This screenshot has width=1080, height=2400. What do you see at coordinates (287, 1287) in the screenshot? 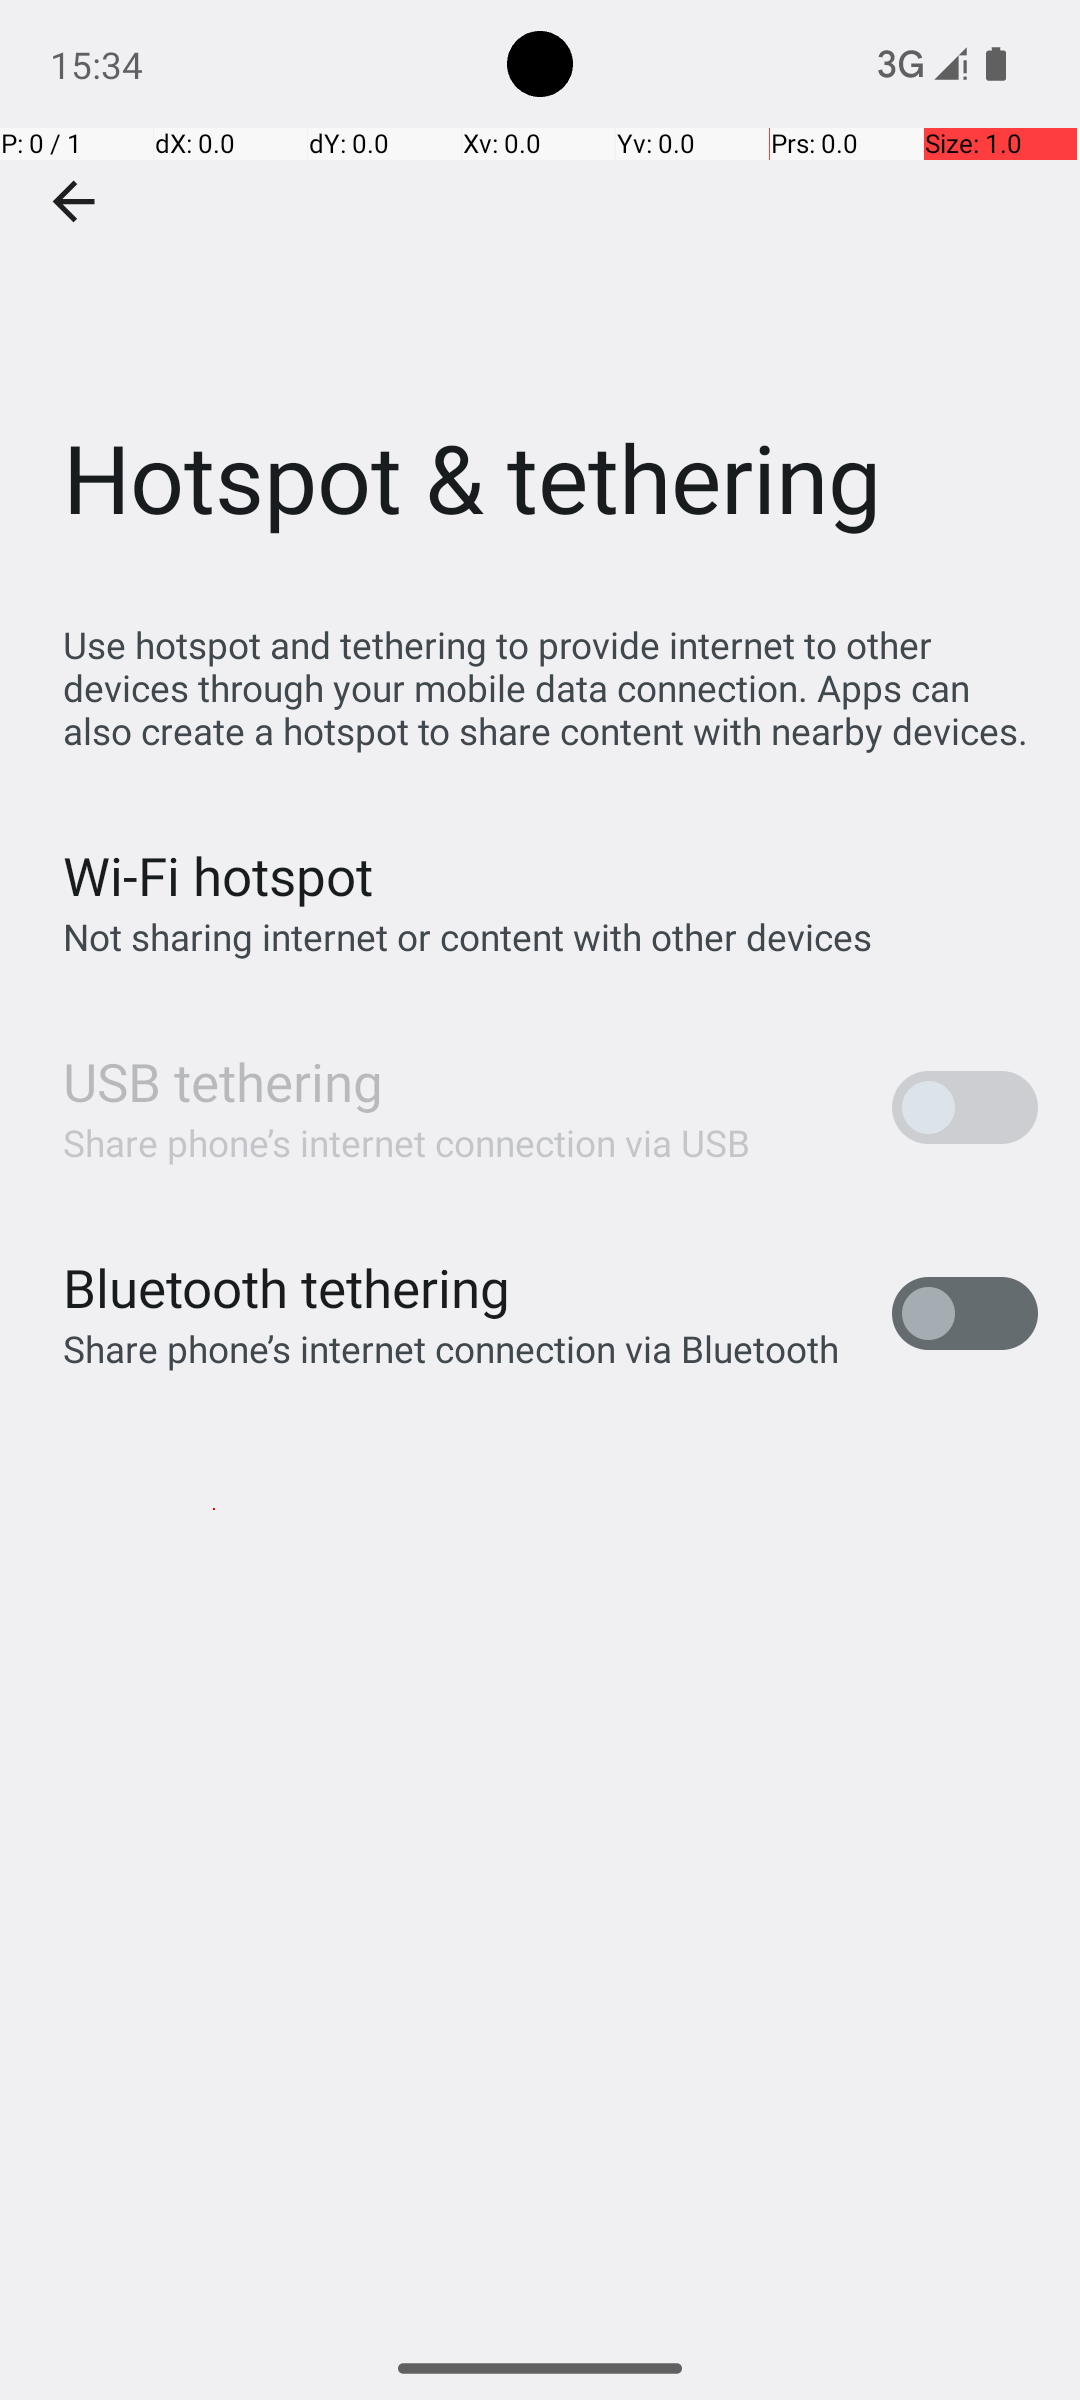
I see `Bluetooth tethering` at bounding box center [287, 1287].